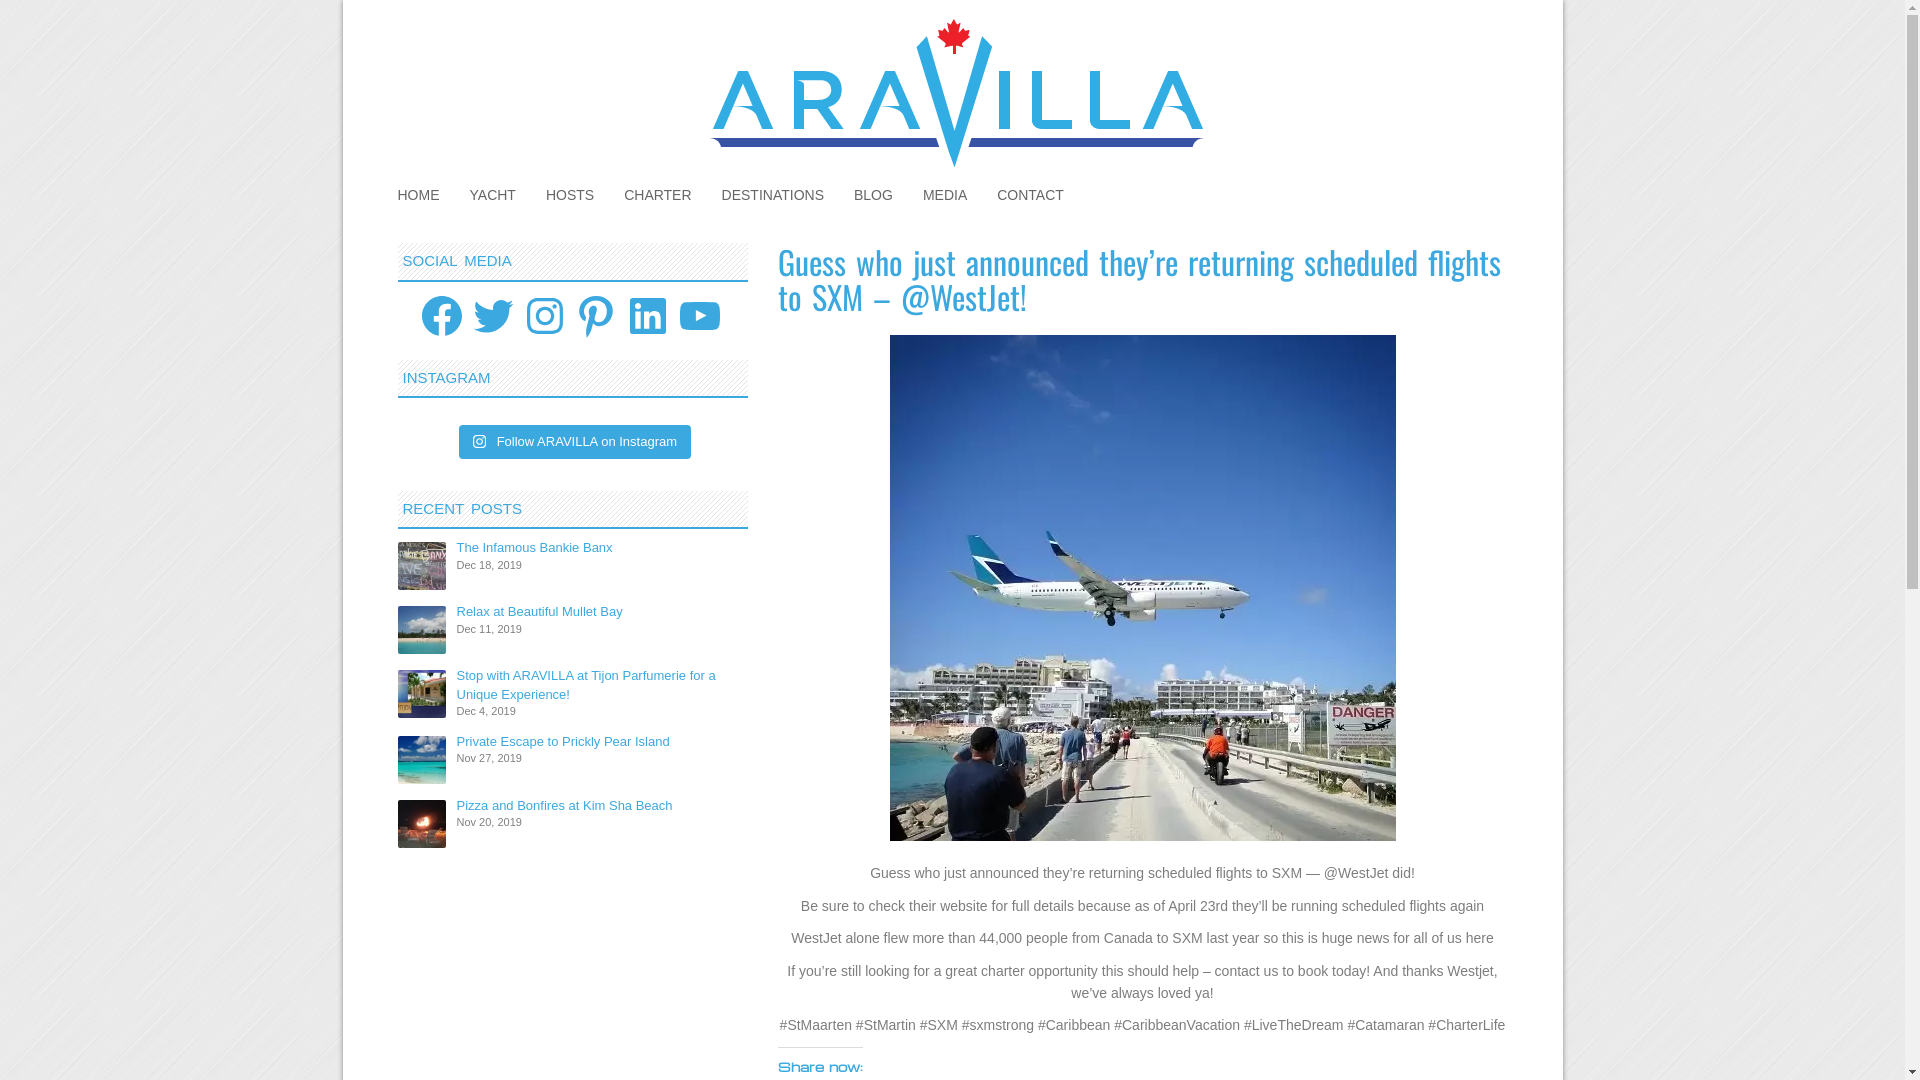 This screenshot has width=1920, height=1080. Describe the element at coordinates (945, 195) in the screenshot. I see `MEDIA` at that location.